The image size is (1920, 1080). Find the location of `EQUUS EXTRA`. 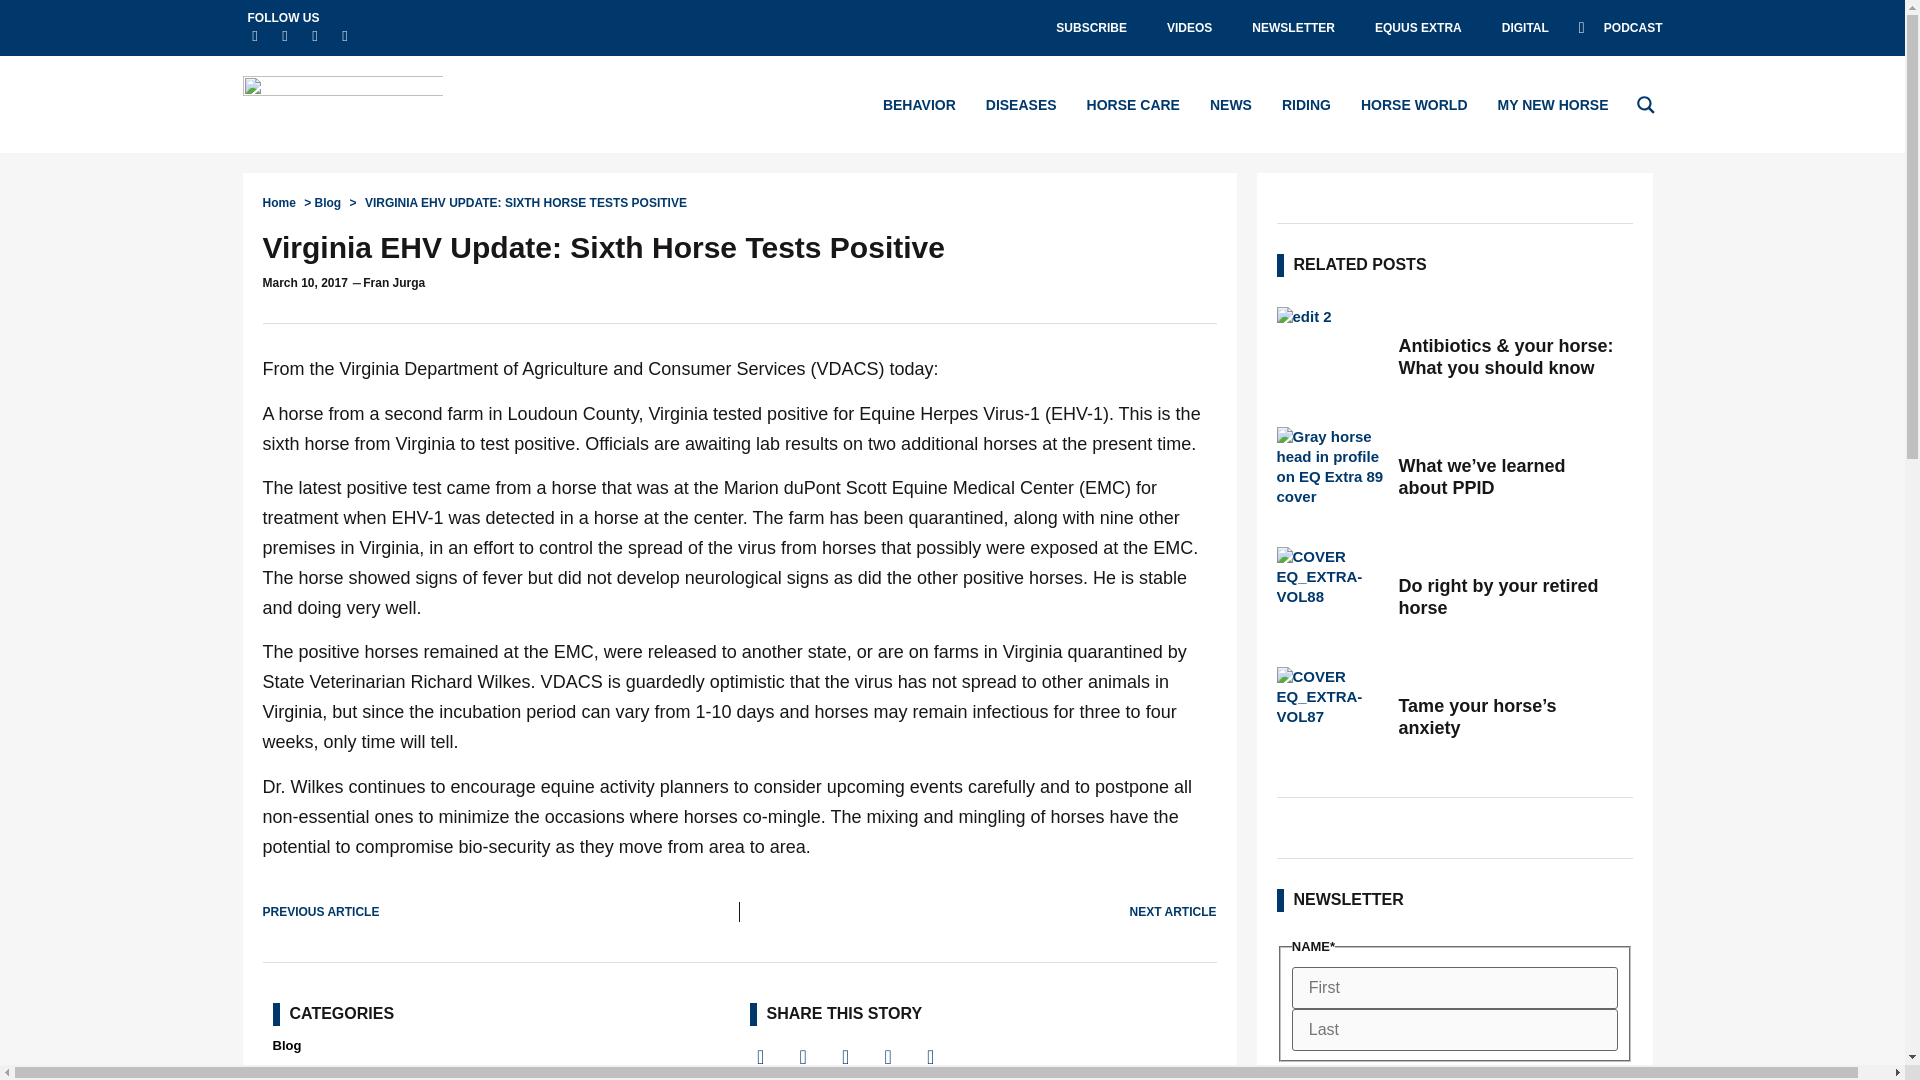

EQUUS EXTRA is located at coordinates (1418, 28).